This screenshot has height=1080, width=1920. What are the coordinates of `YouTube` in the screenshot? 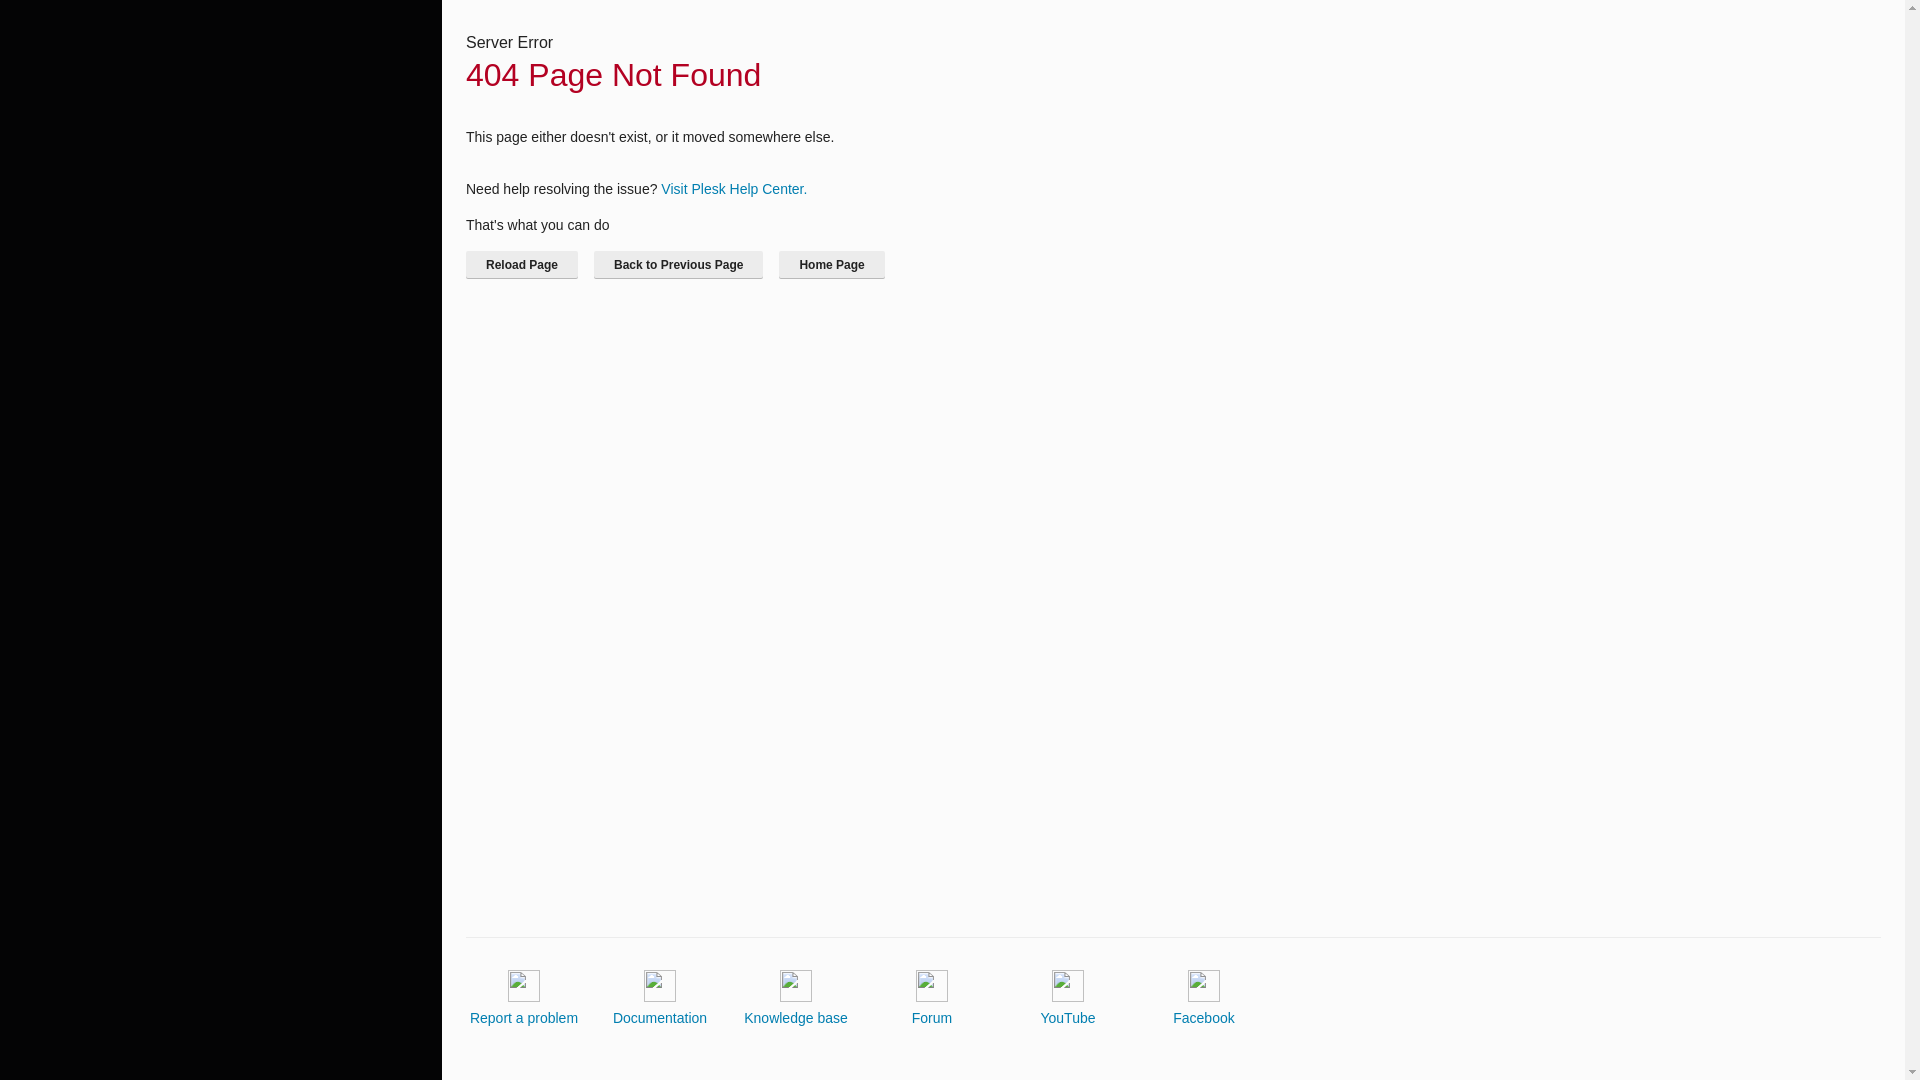 It's located at (1067, 998).